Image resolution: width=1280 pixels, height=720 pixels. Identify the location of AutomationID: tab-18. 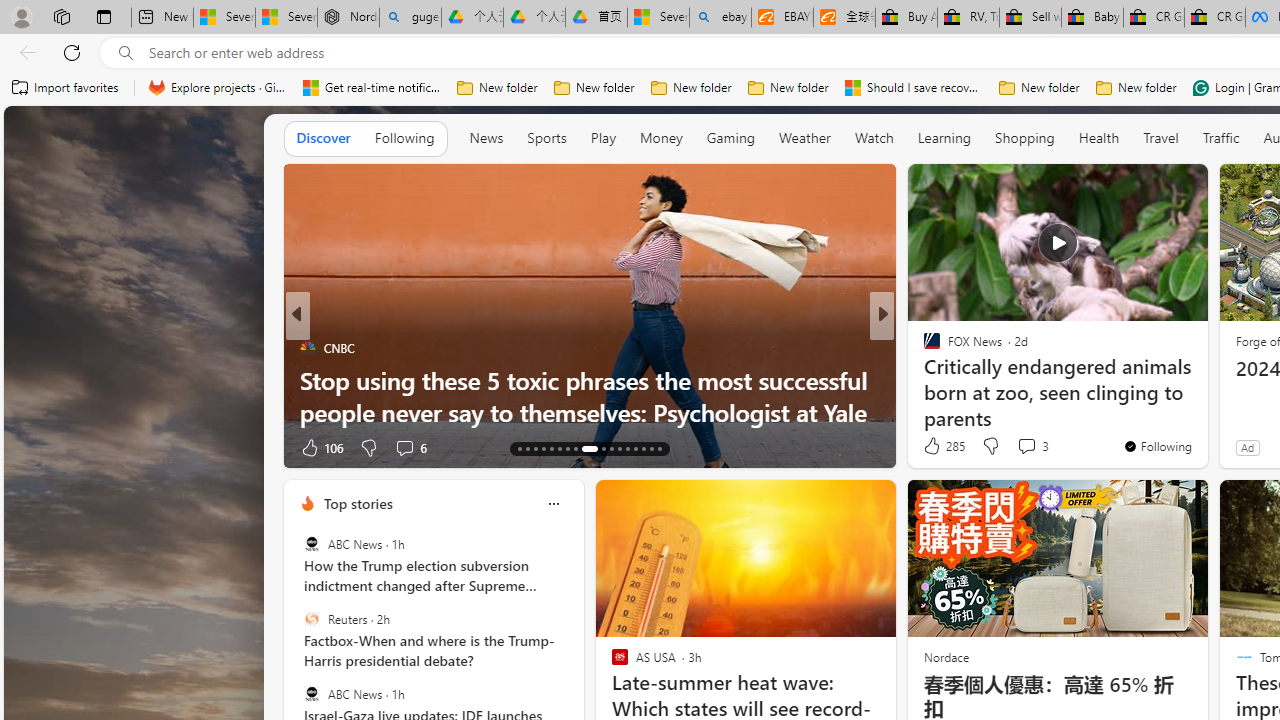
(560, 448).